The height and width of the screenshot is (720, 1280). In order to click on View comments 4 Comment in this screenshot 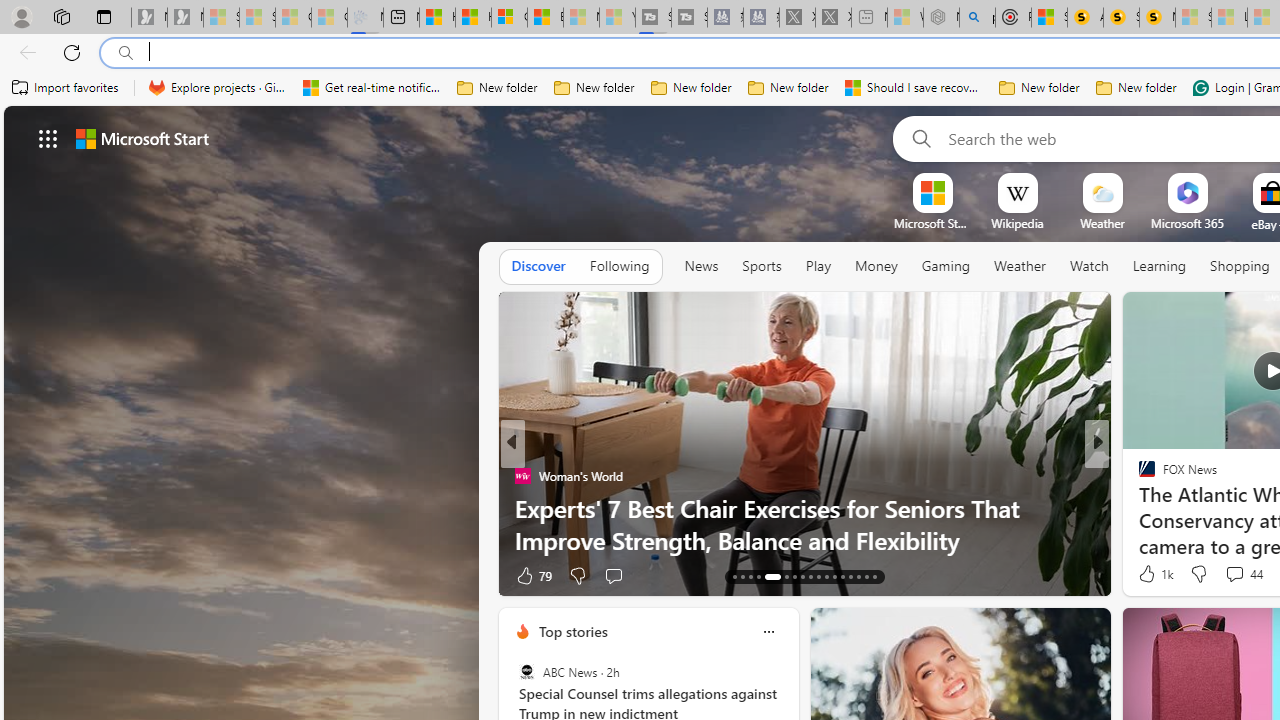, I will do `click(1229, 576)`.